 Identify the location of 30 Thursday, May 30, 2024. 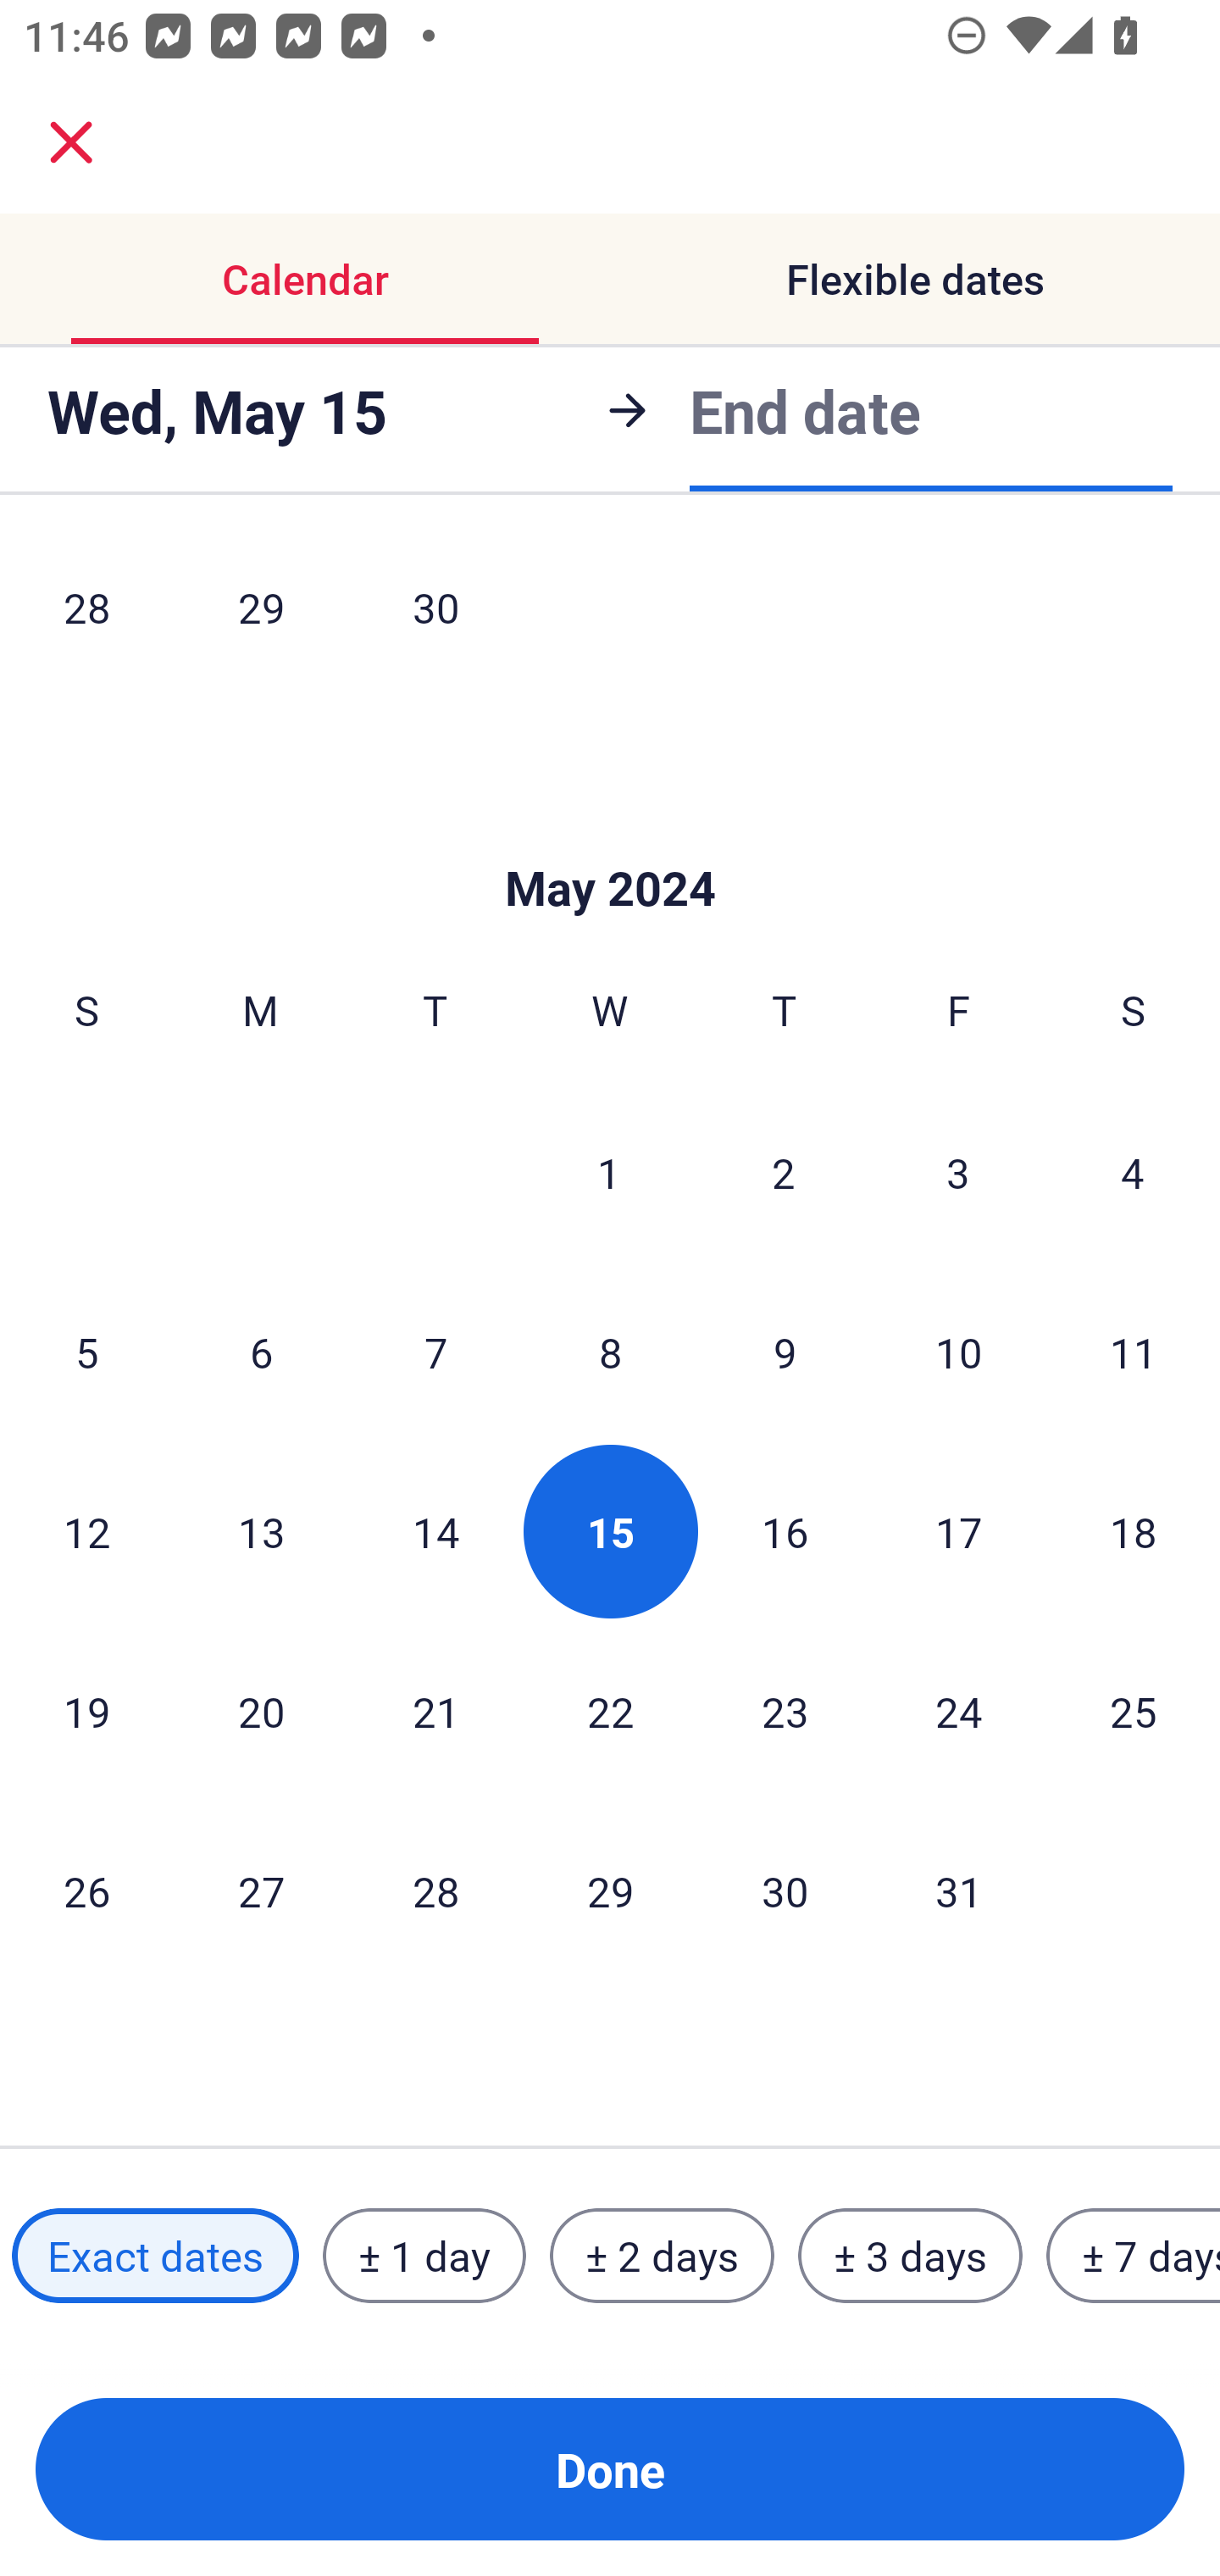
(785, 1890).